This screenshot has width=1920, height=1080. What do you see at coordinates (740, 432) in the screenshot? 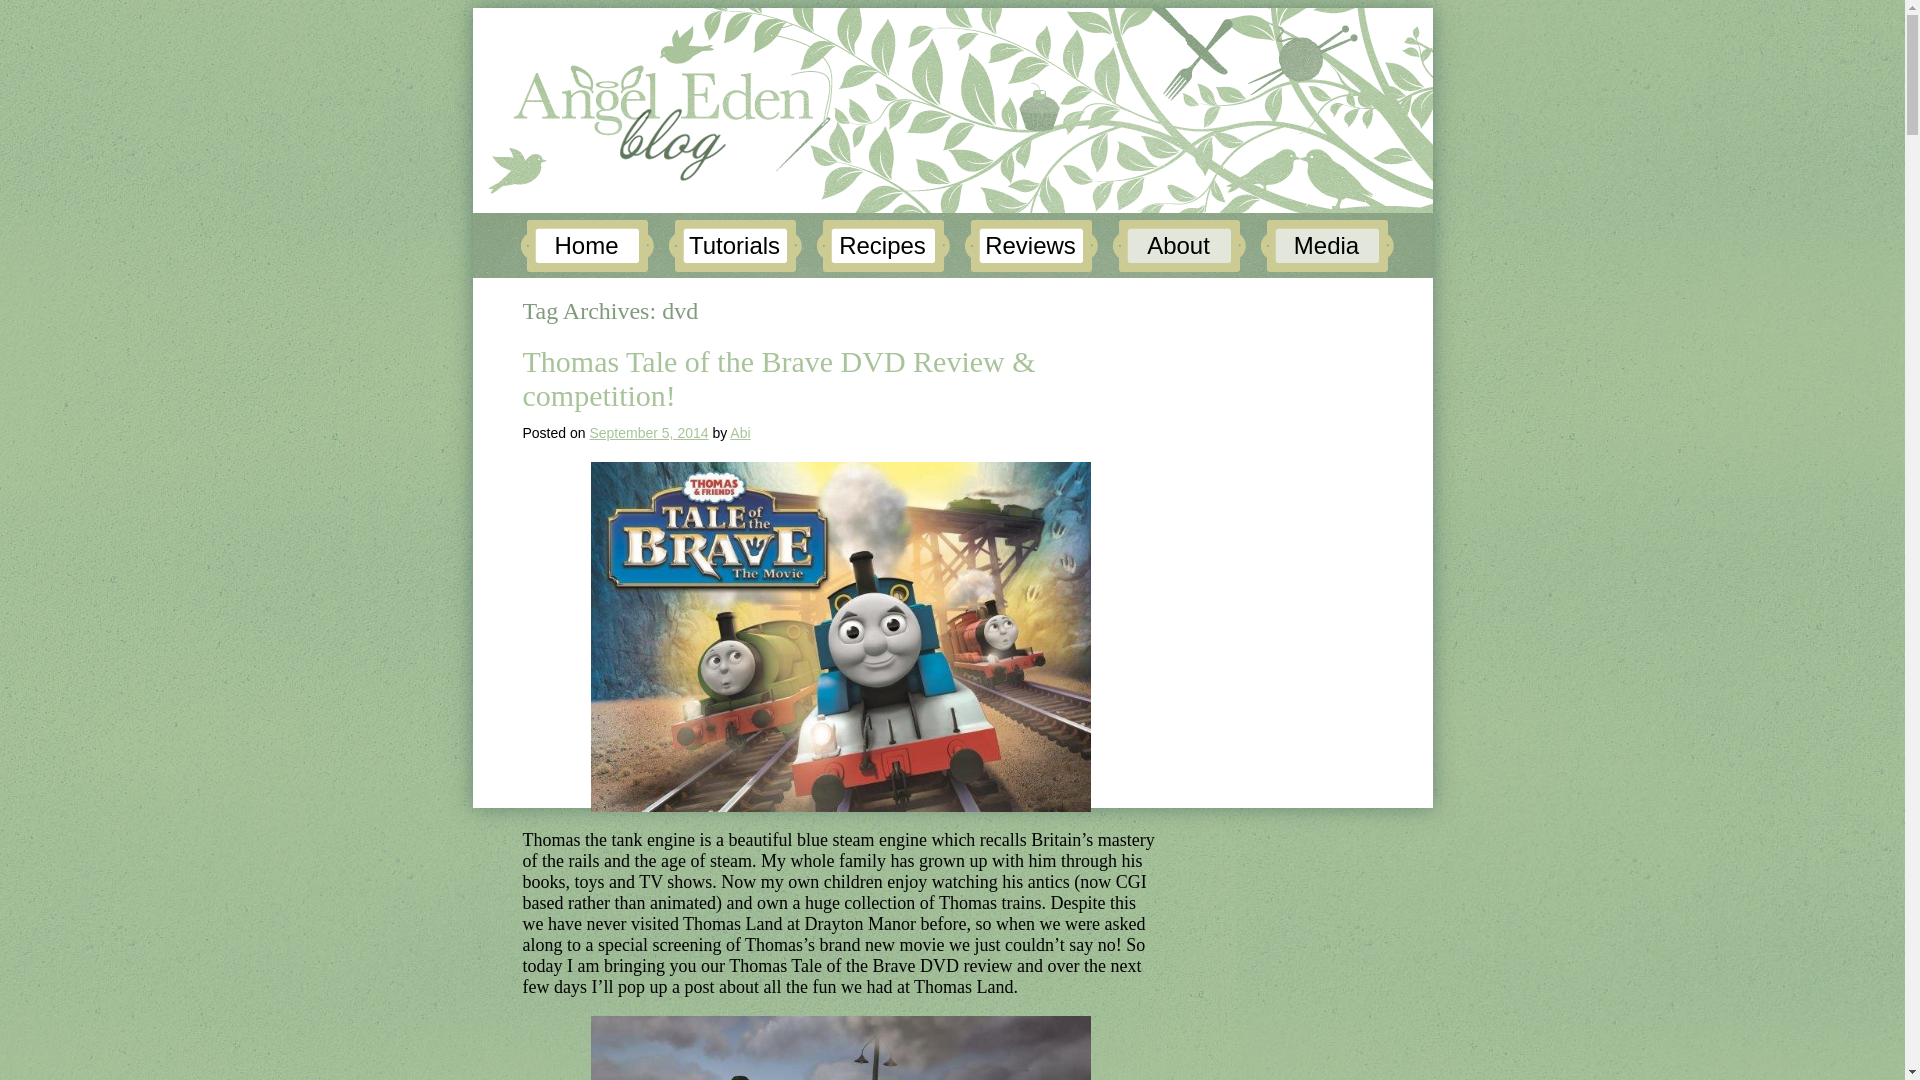
I see `View all posts by Abi` at bounding box center [740, 432].